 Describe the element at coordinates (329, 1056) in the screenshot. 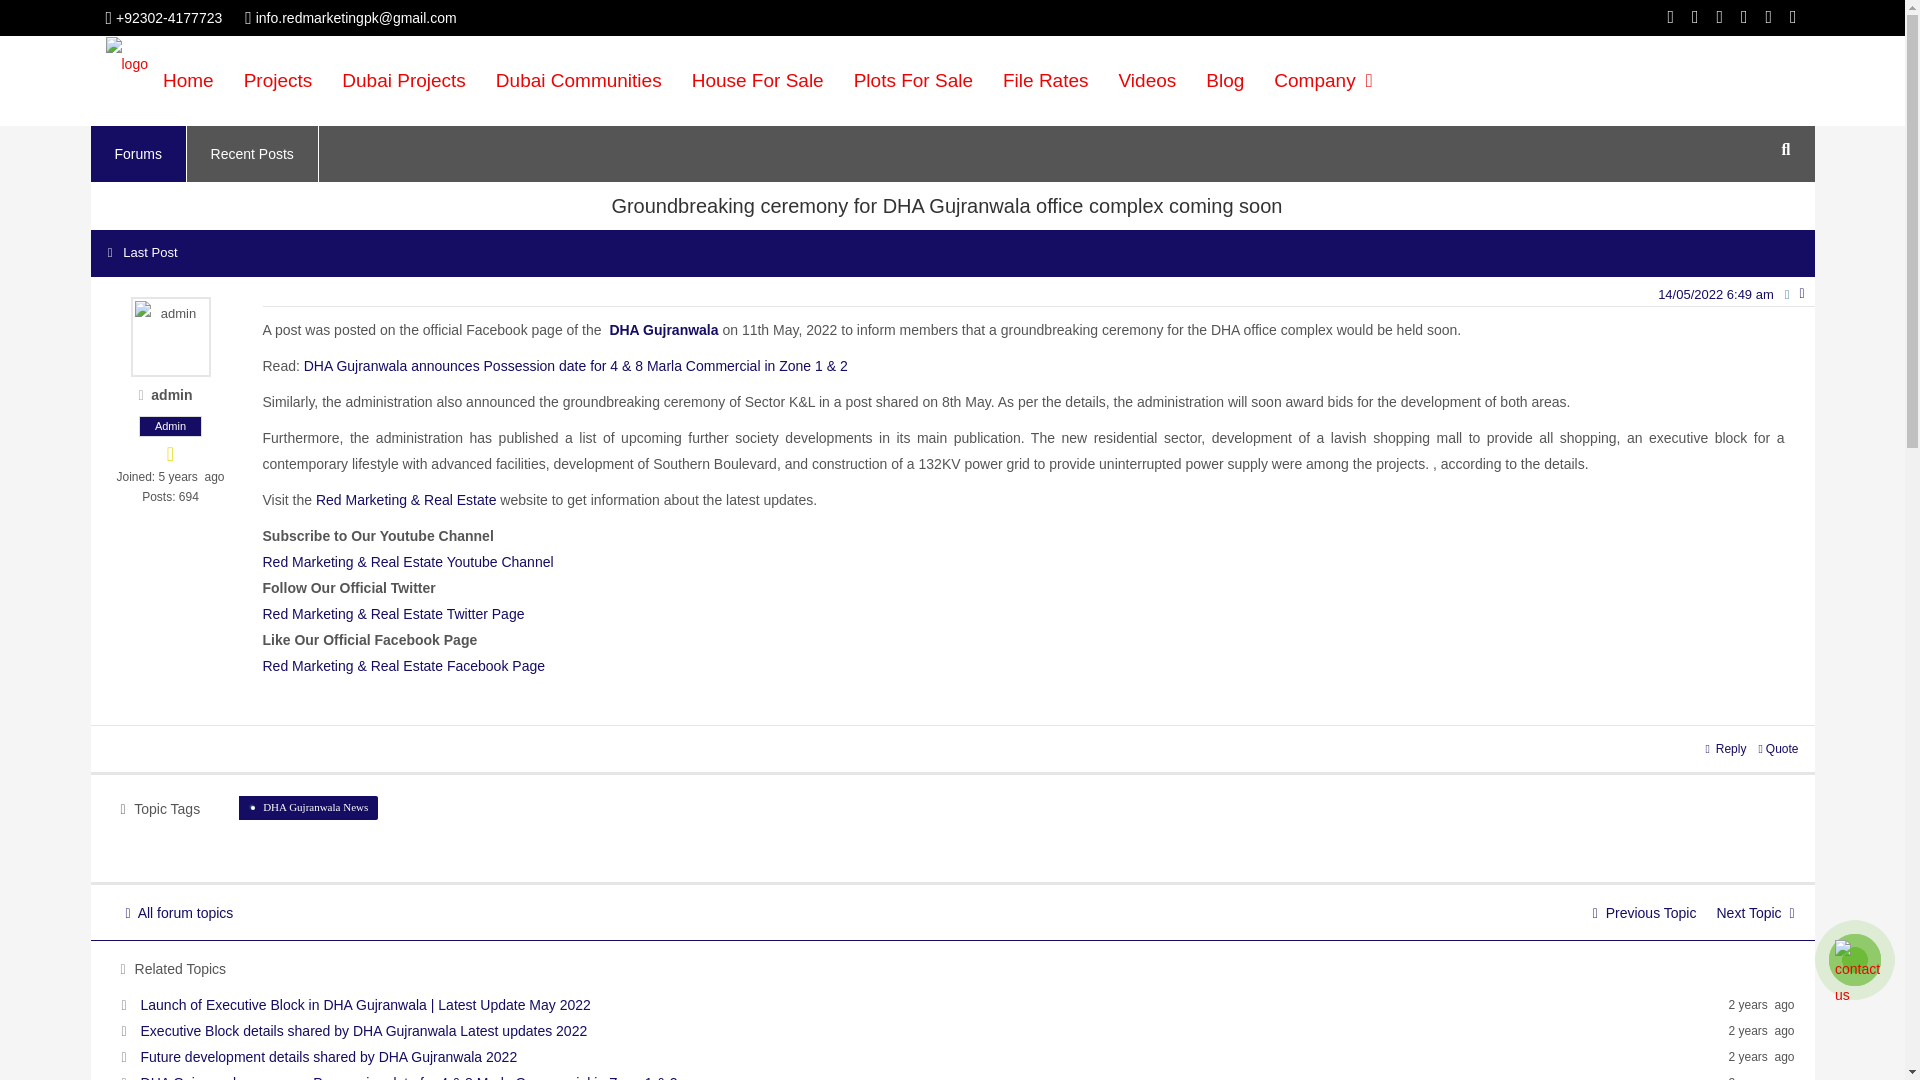

I see `Future development details shared by DHA Gujranwala 2022` at that location.